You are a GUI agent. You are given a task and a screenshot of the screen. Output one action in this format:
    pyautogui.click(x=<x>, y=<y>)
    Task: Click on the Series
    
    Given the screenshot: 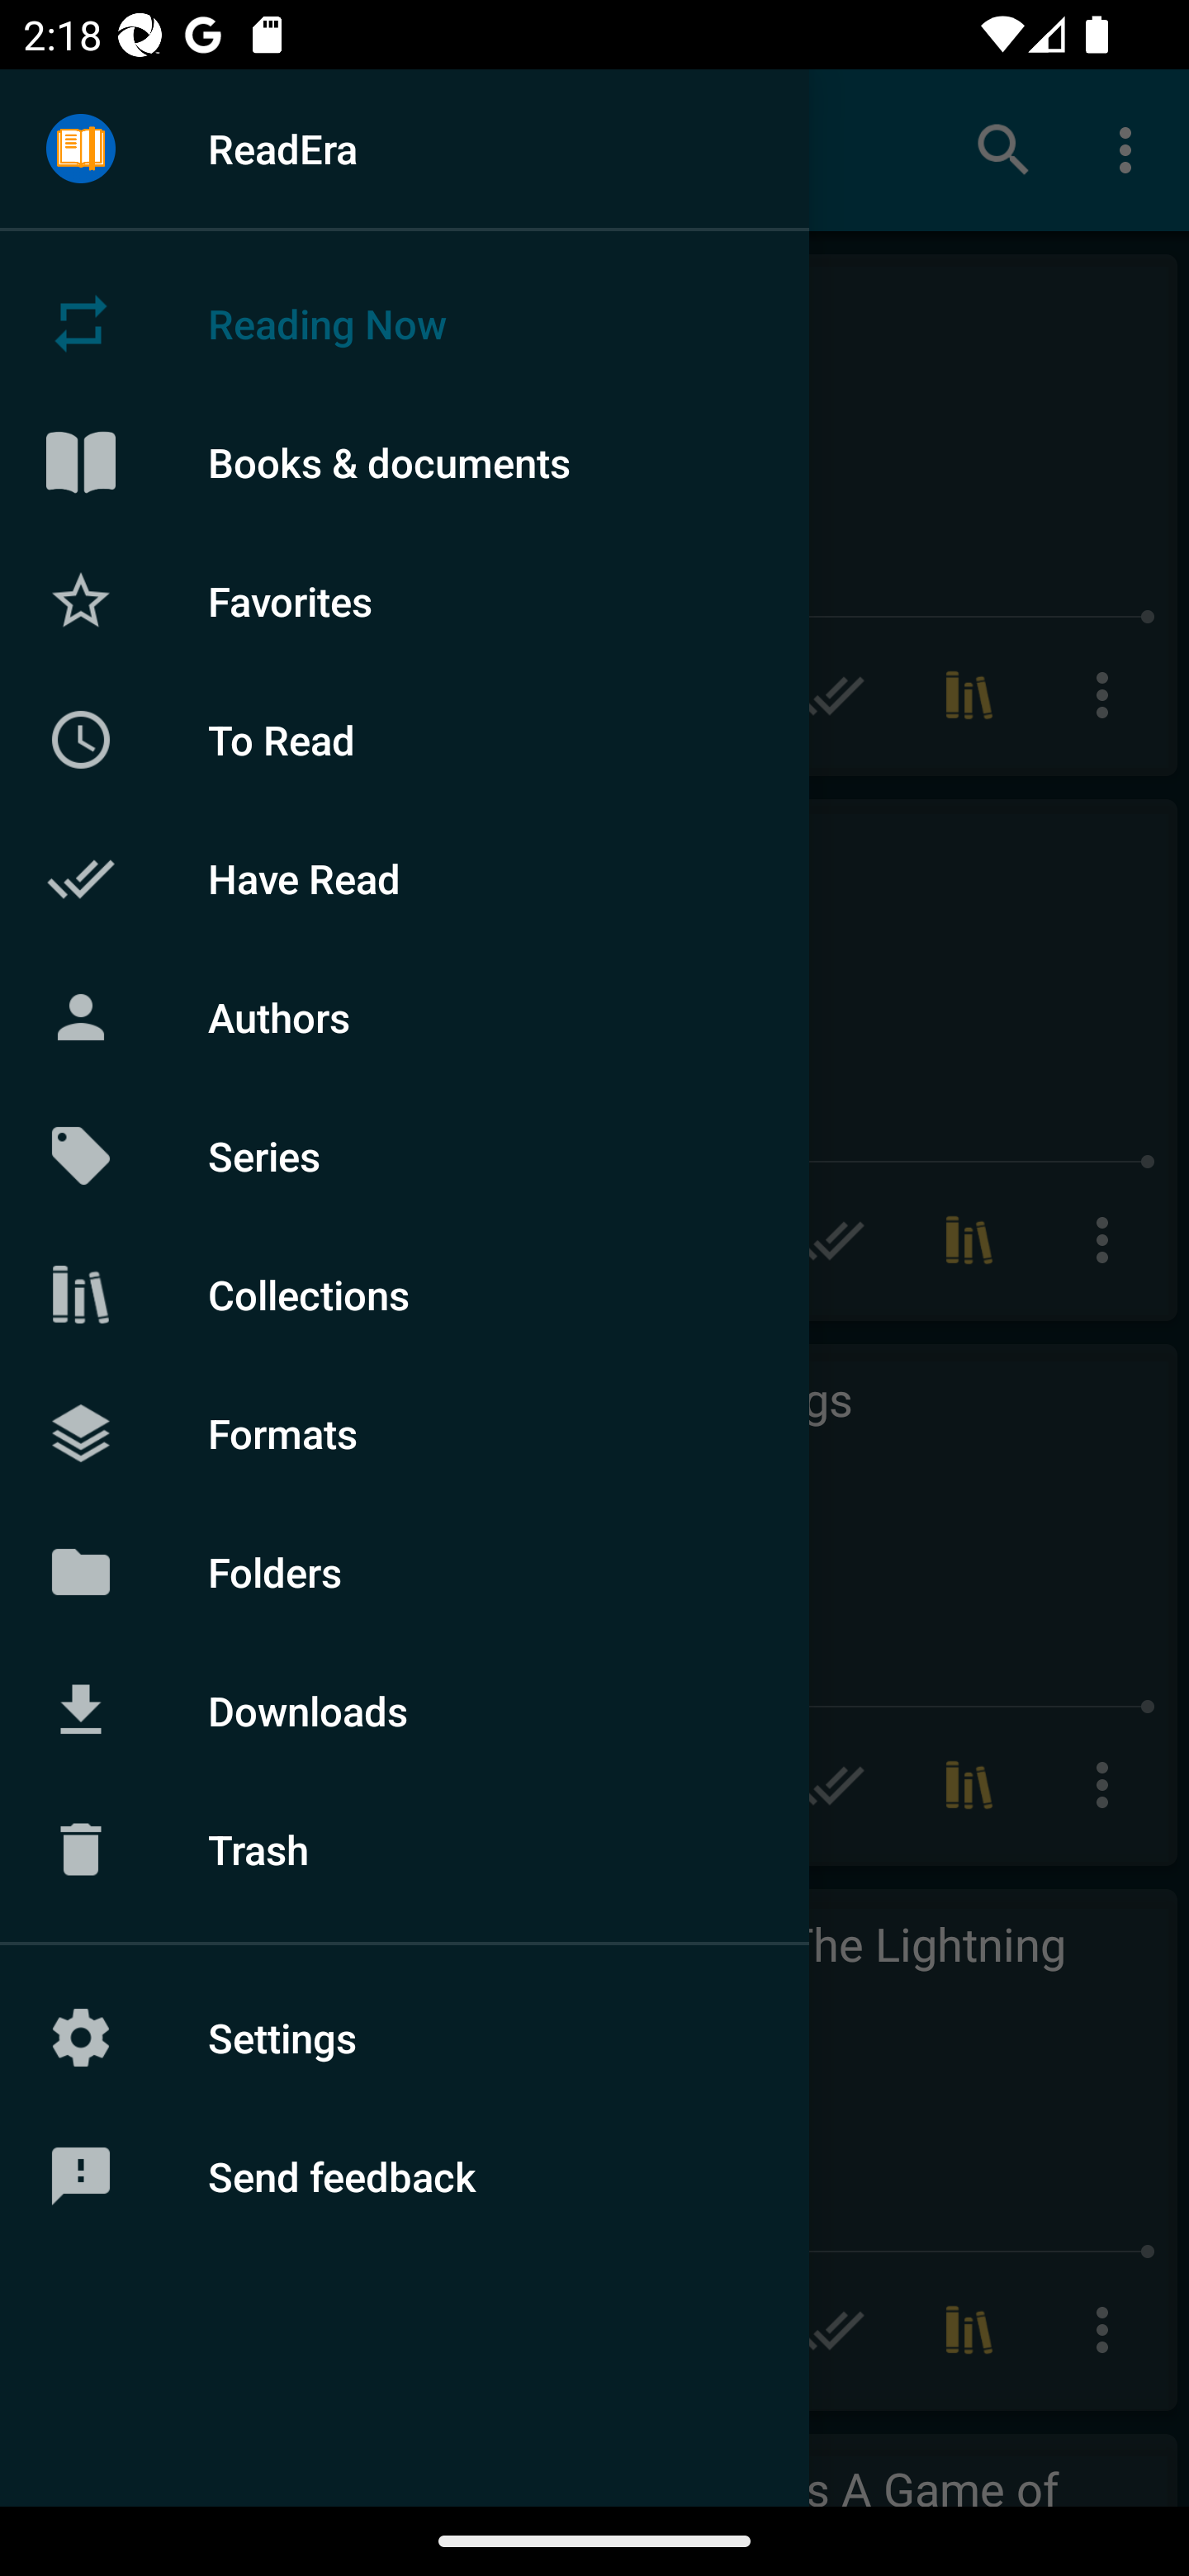 What is the action you would take?
    pyautogui.click(x=405, y=1156)
    